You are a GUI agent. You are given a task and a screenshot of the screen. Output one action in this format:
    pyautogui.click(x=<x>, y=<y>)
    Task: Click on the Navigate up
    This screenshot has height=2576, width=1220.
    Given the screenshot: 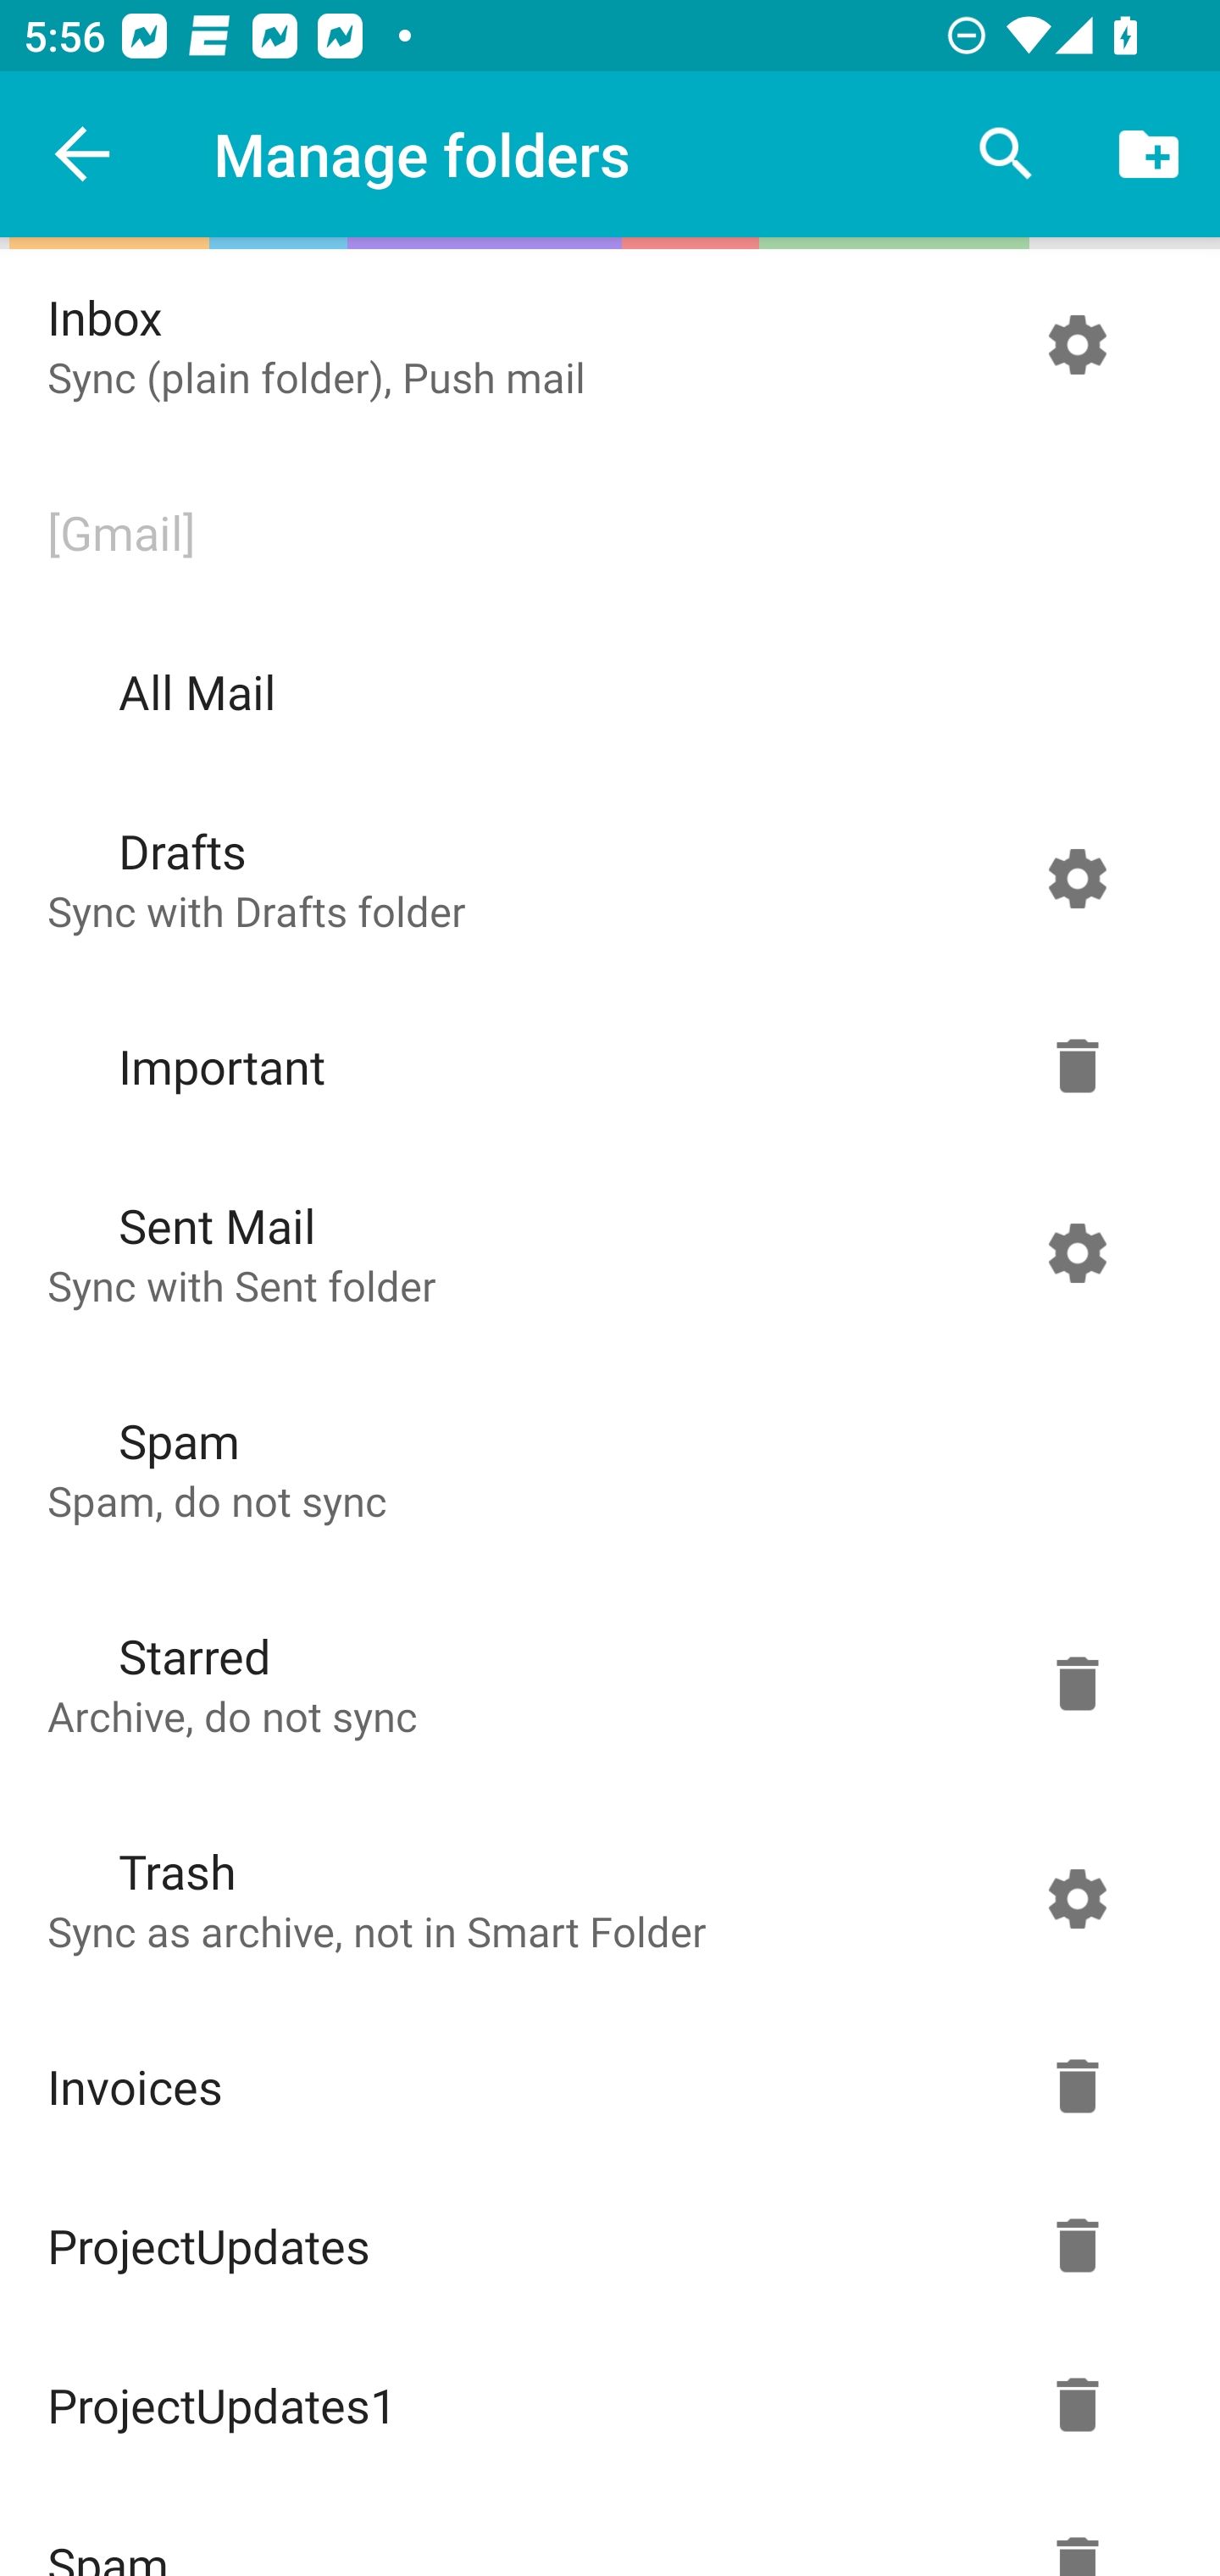 What is the action you would take?
    pyautogui.click(x=83, y=154)
    